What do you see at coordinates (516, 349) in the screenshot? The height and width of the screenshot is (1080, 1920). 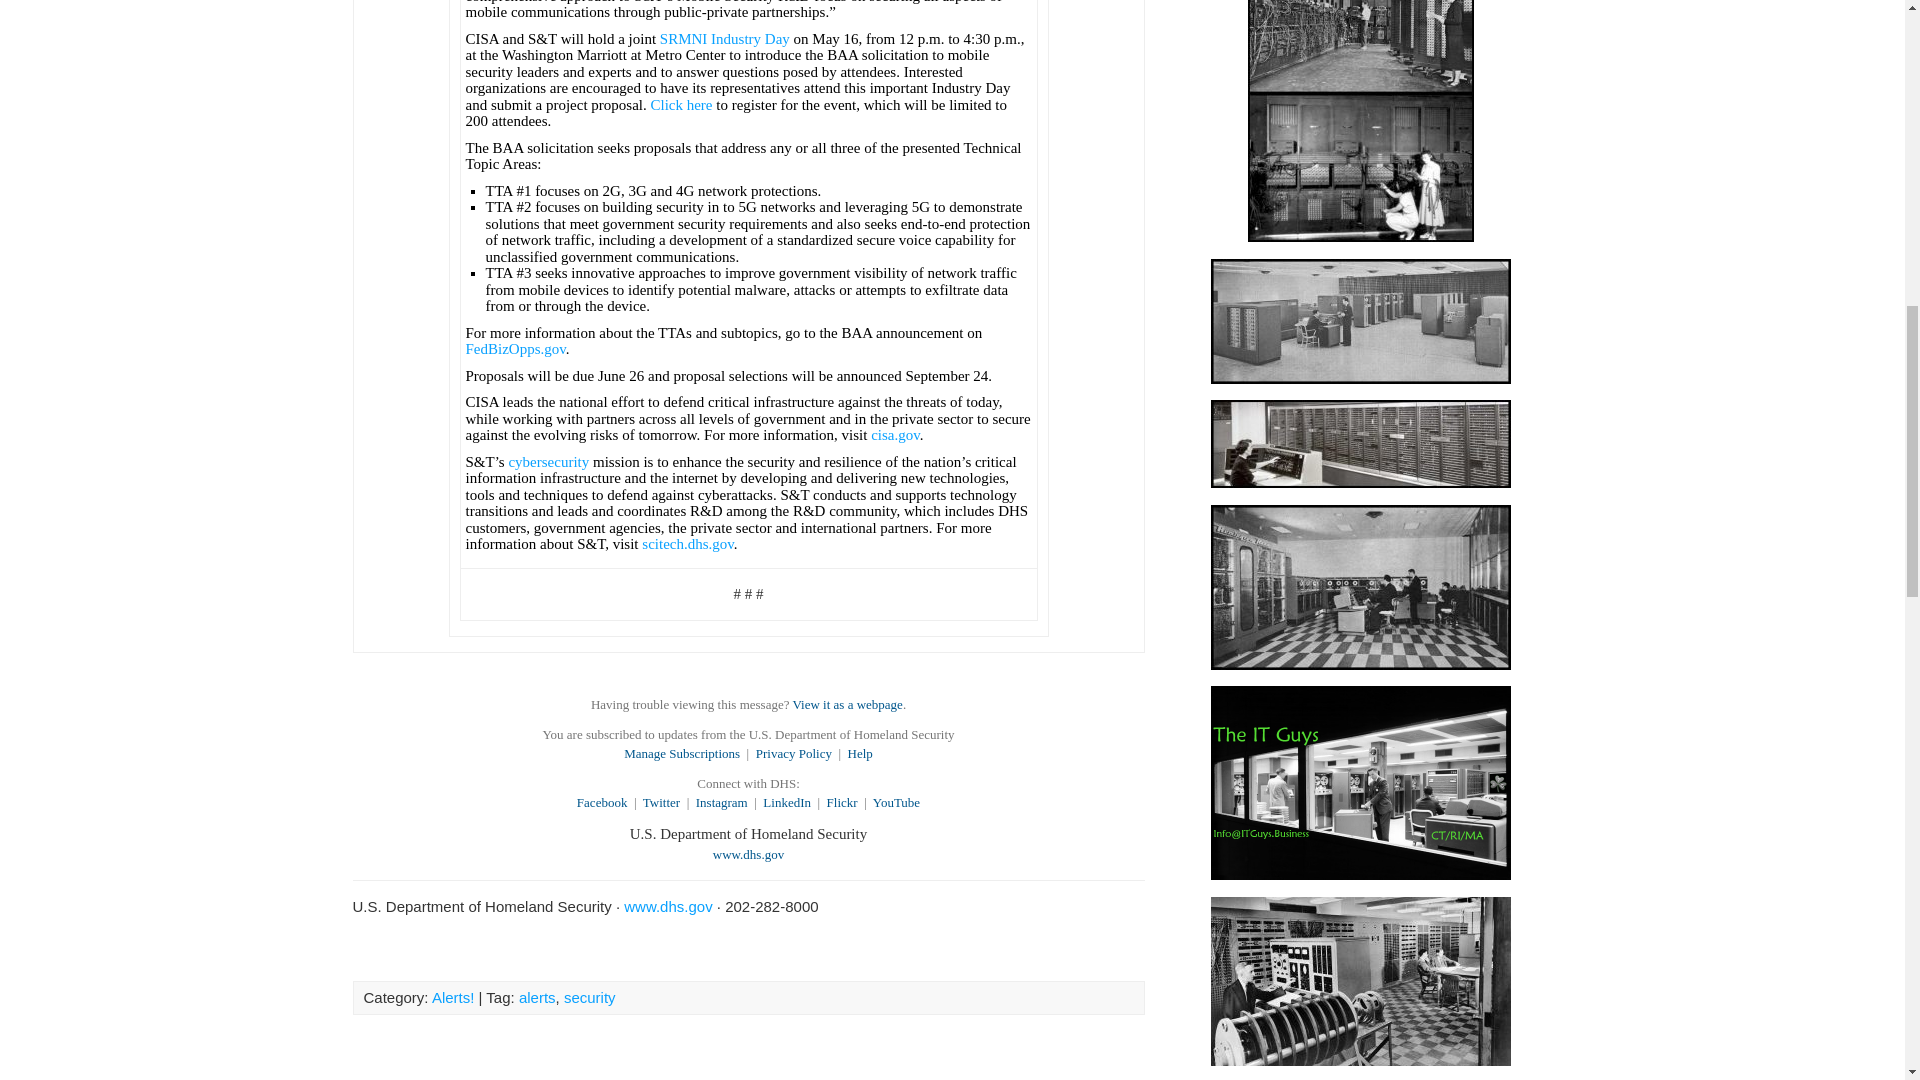 I see `FedBizOpps.gov` at bounding box center [516, 349].